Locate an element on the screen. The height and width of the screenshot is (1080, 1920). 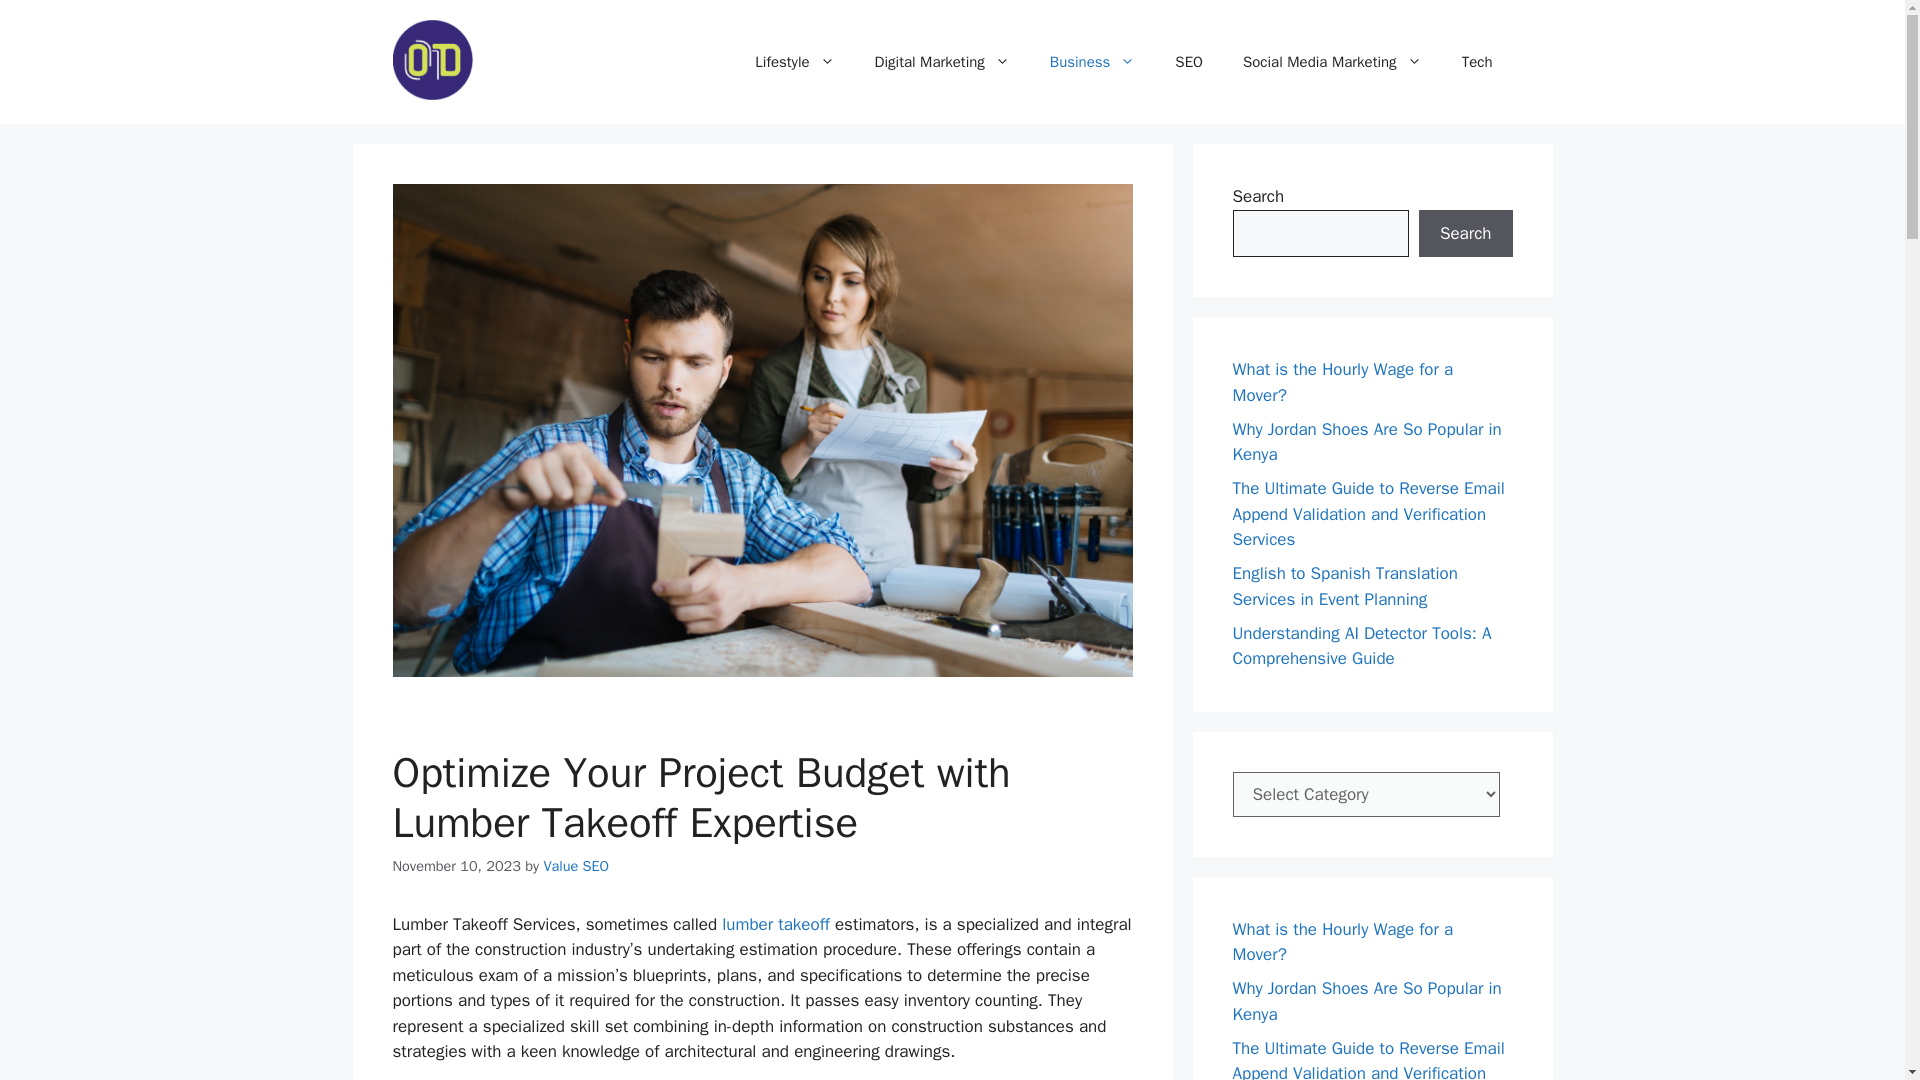
What is the Hourly Wage for a Mover? is located at coordinates (1342, 942).